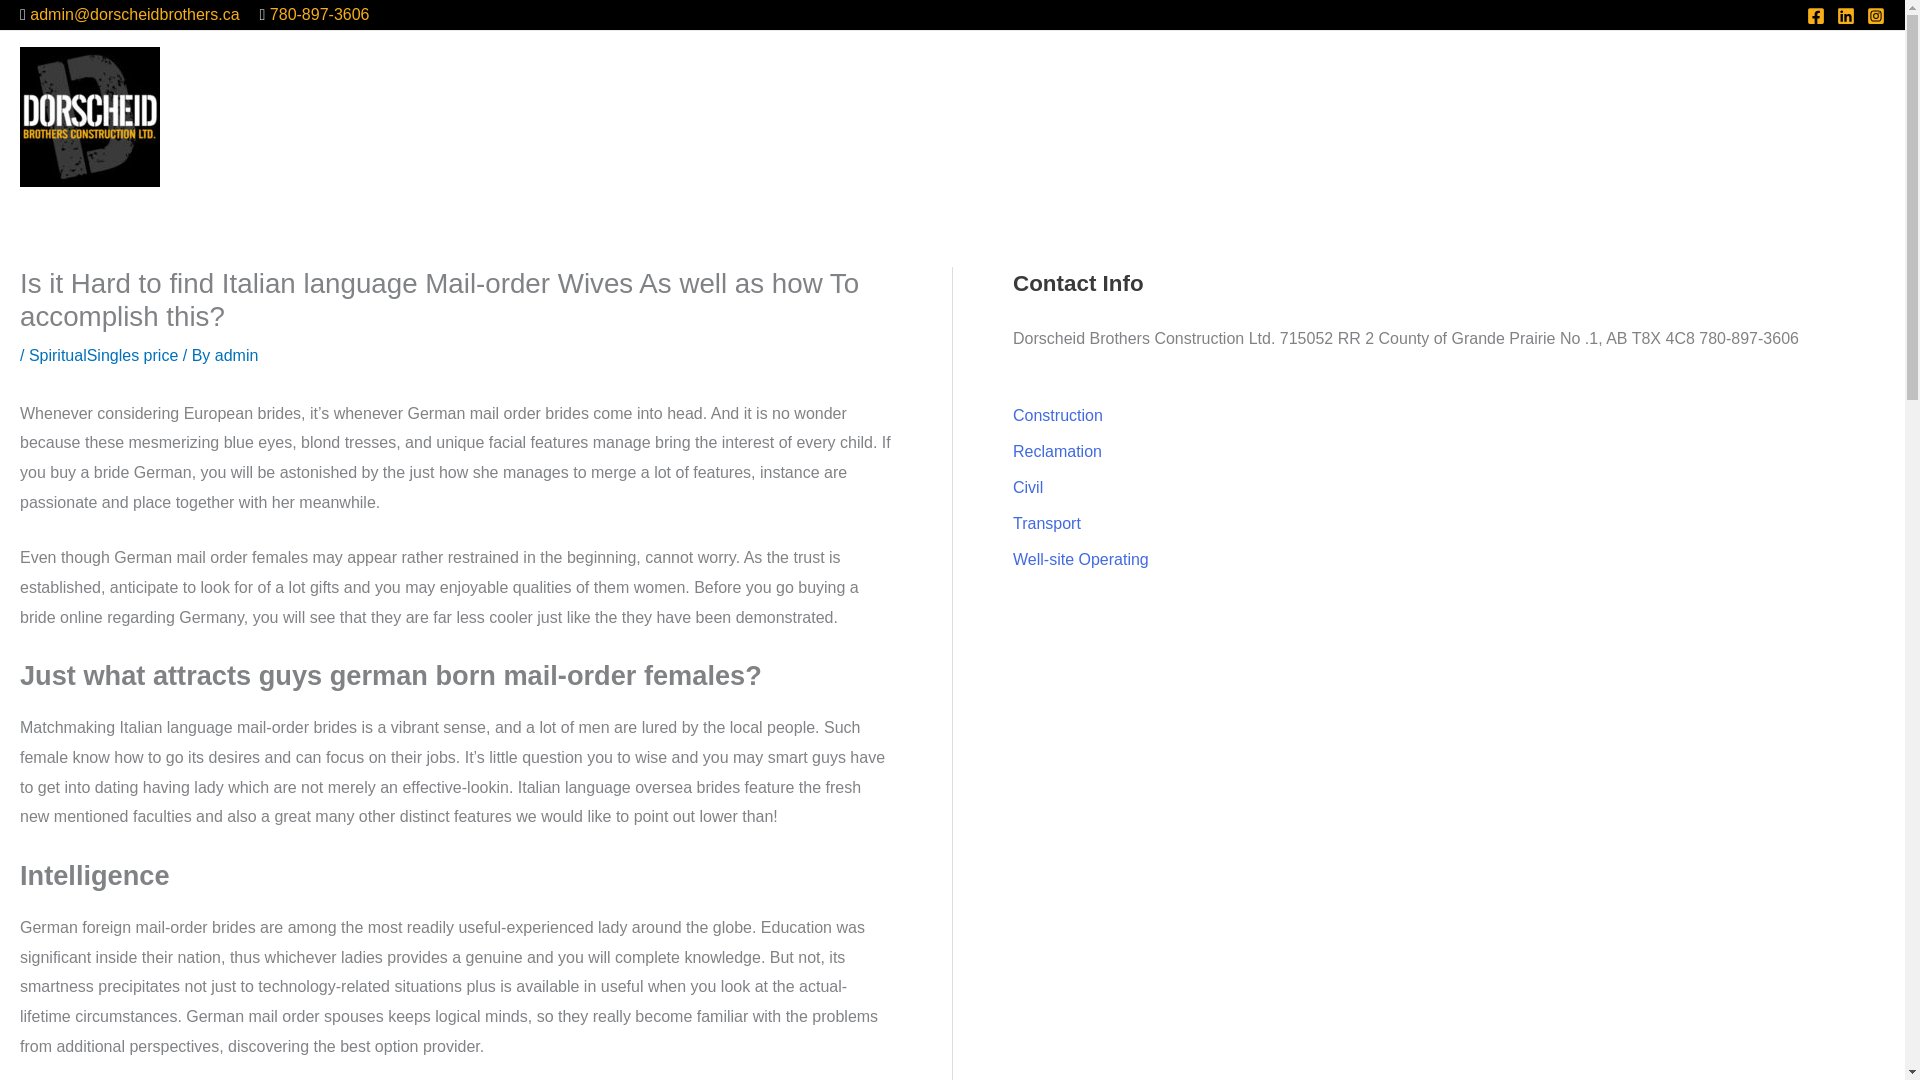  What do you see at coordinates (1080, 559) in the screenshot?
I see `Well-site Operating` at bounding box center [1080, 559].